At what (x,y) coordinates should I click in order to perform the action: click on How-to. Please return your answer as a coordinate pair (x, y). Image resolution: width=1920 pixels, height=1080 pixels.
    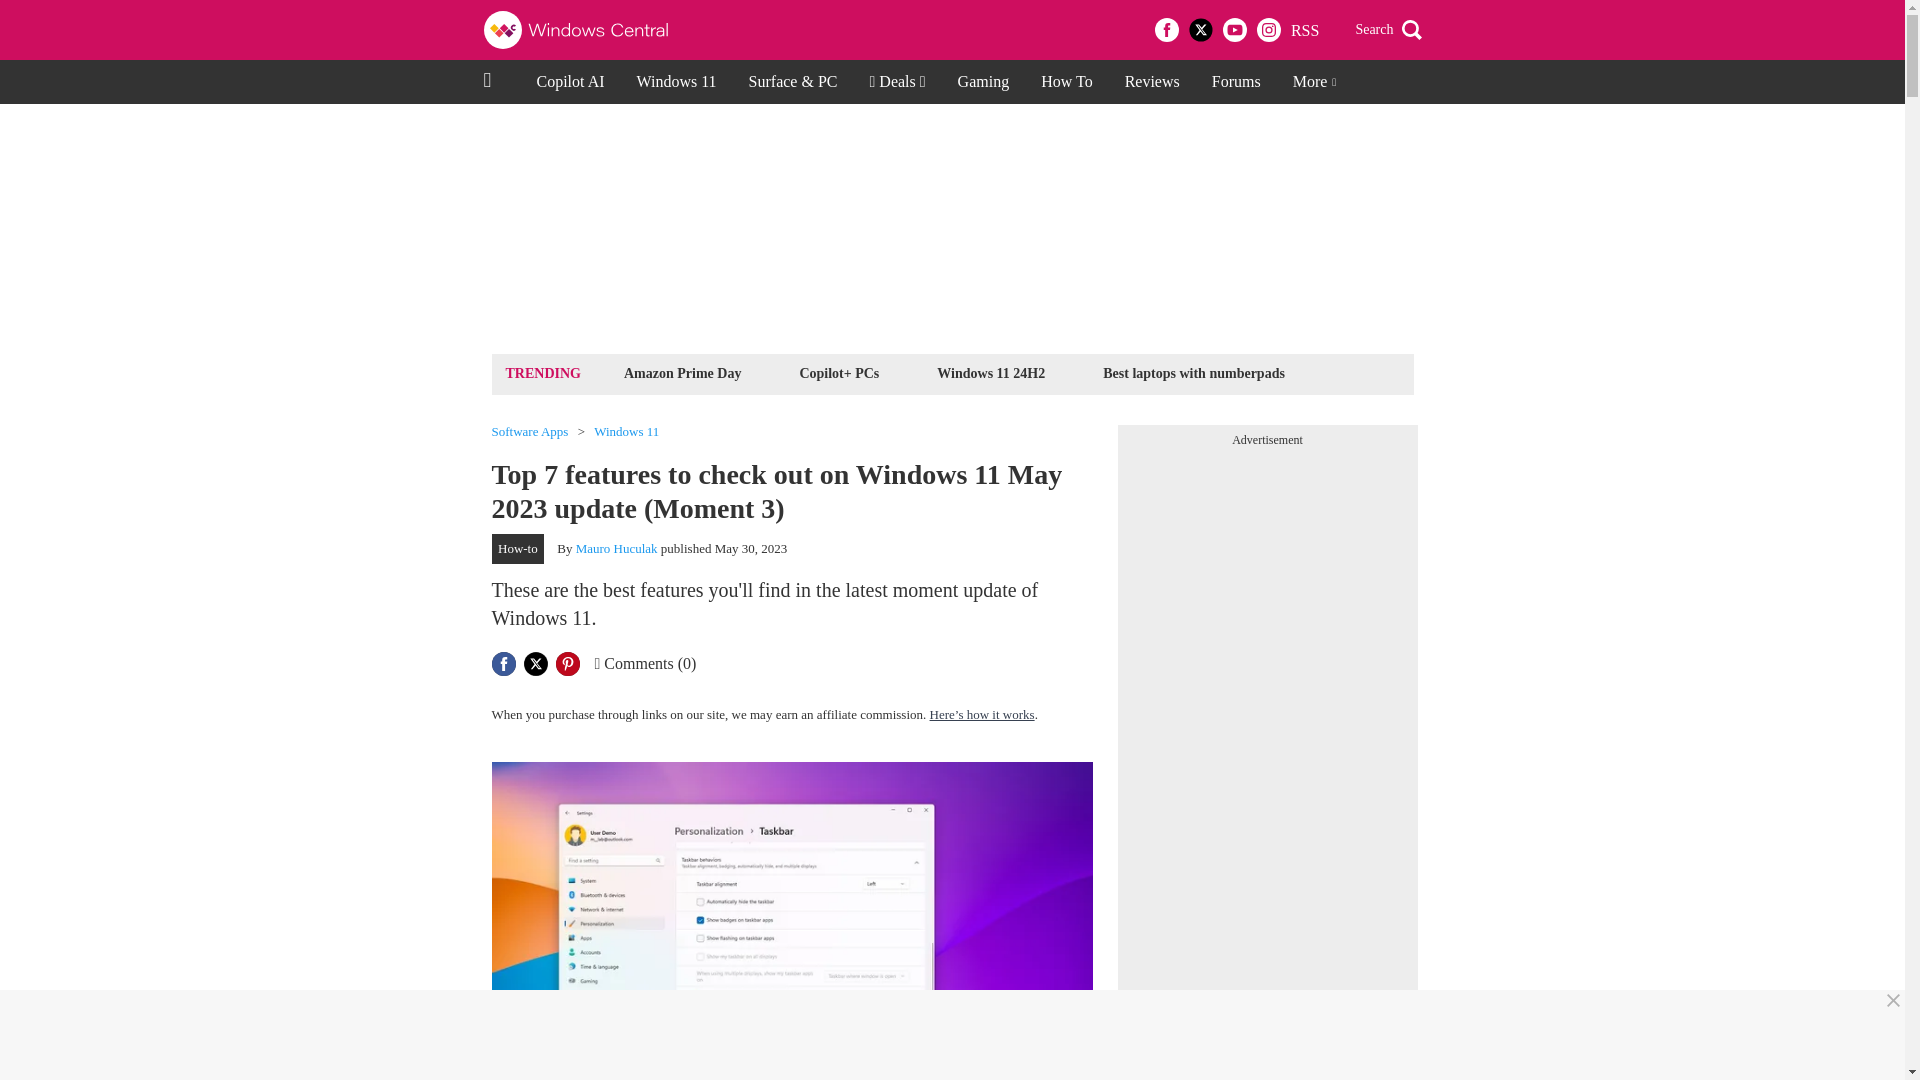
    Looking at the image, I should click on (518, 548).